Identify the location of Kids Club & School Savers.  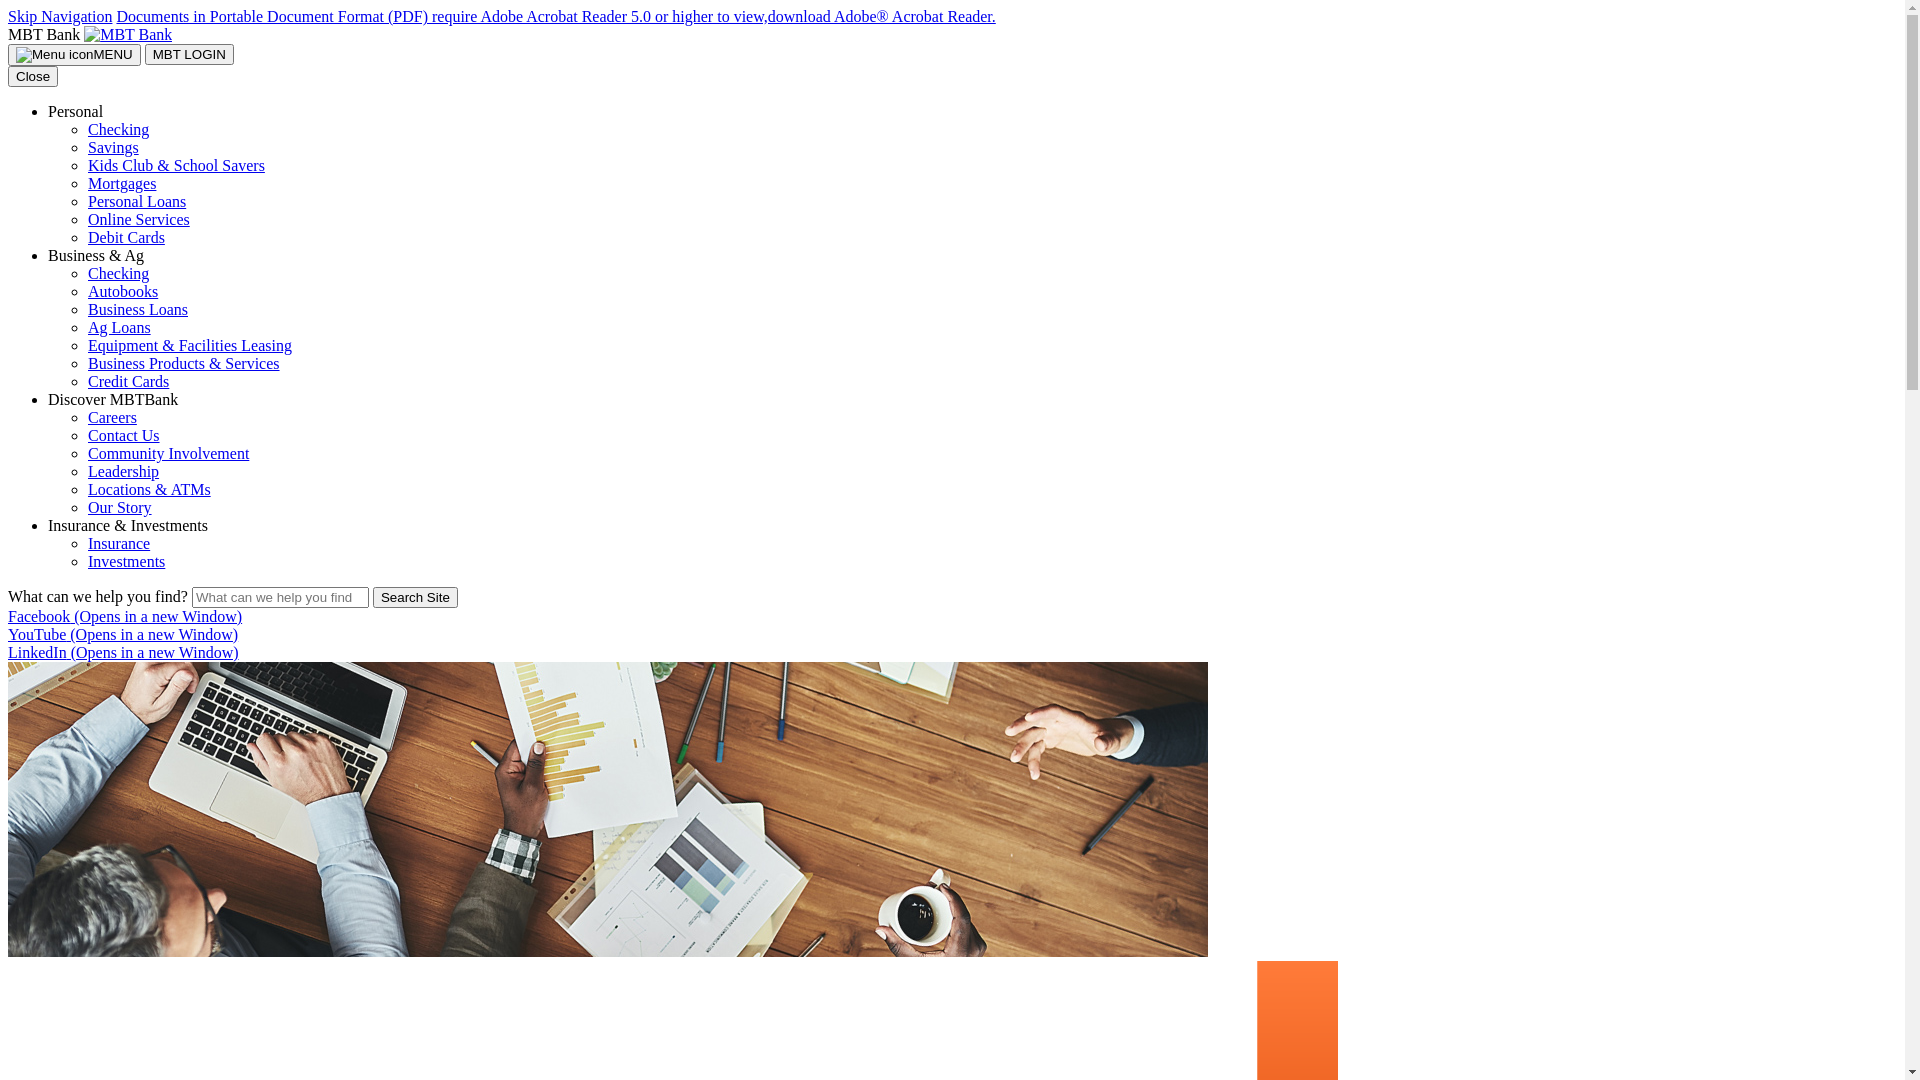
(176, 166).